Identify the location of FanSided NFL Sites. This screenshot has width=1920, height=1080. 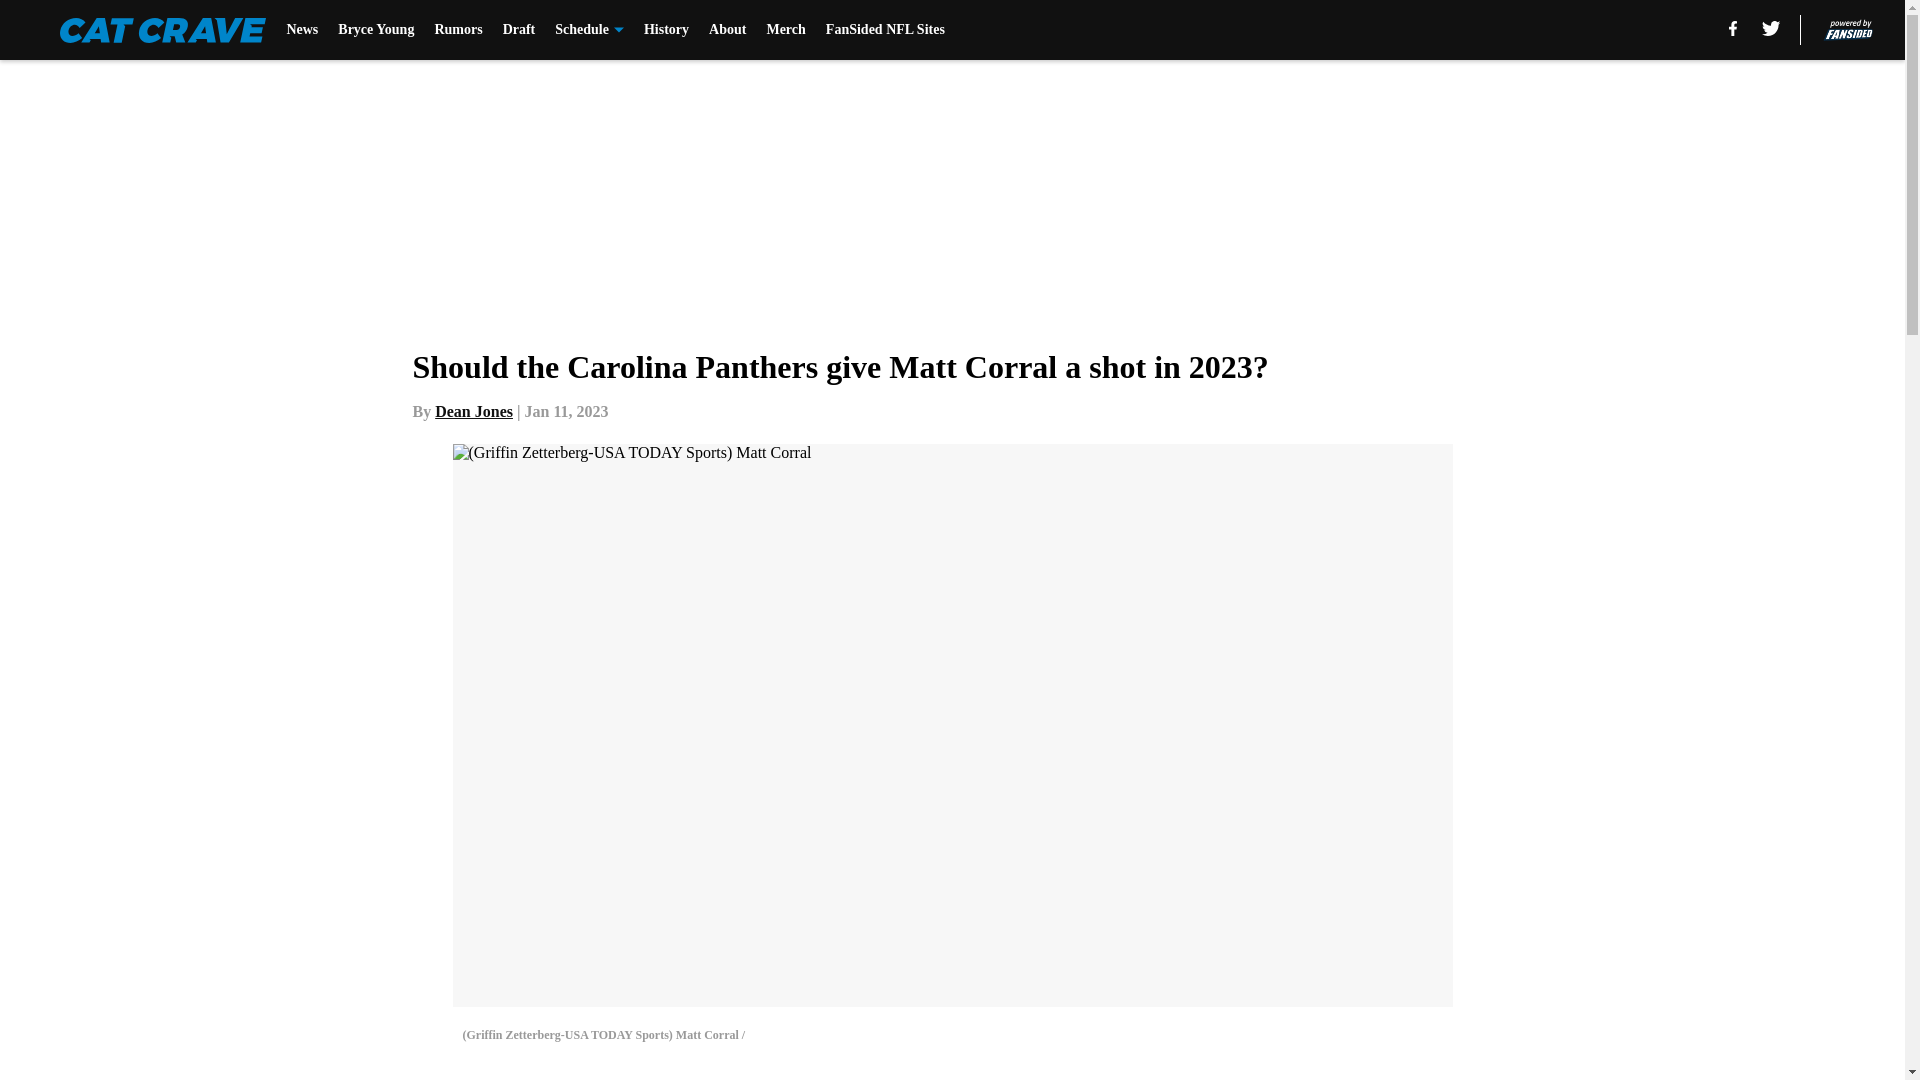
(884, 30).